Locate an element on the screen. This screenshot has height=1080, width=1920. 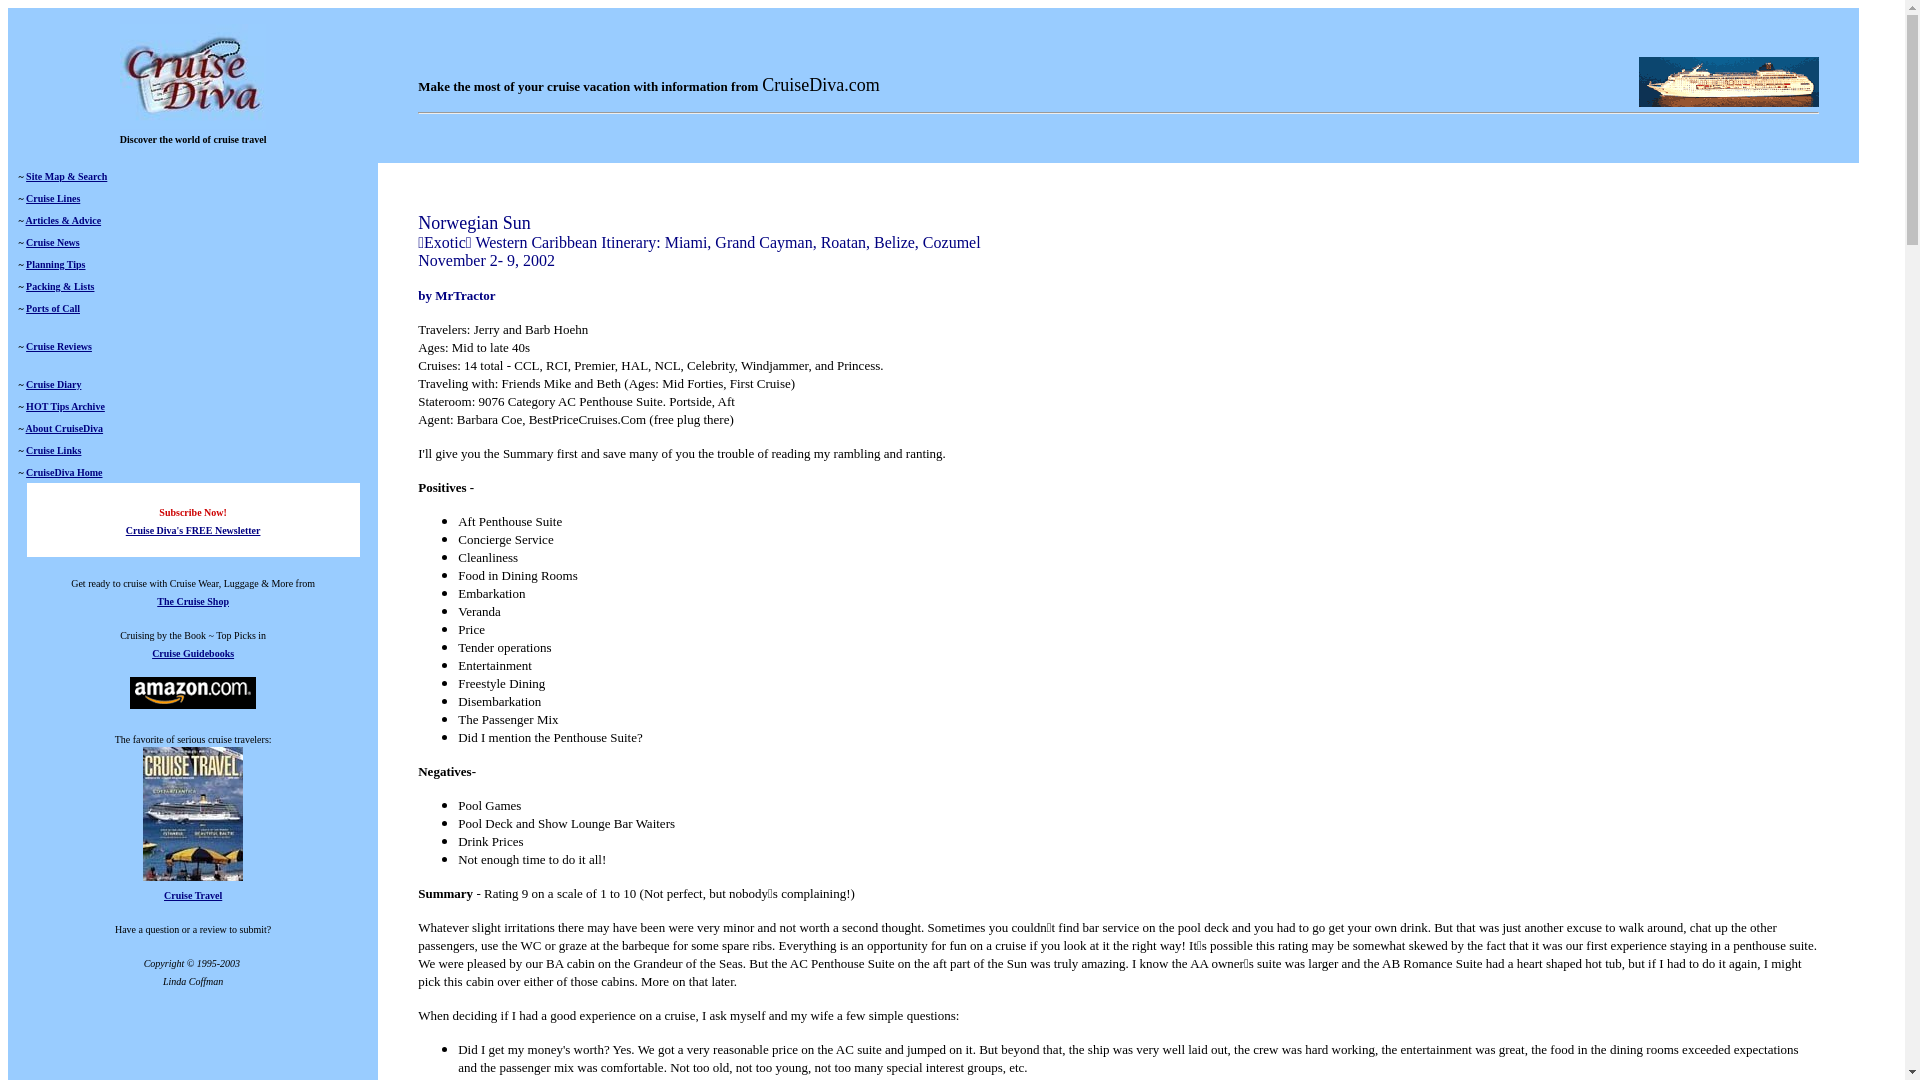
Cruise News is located at coordinates (53, 242).